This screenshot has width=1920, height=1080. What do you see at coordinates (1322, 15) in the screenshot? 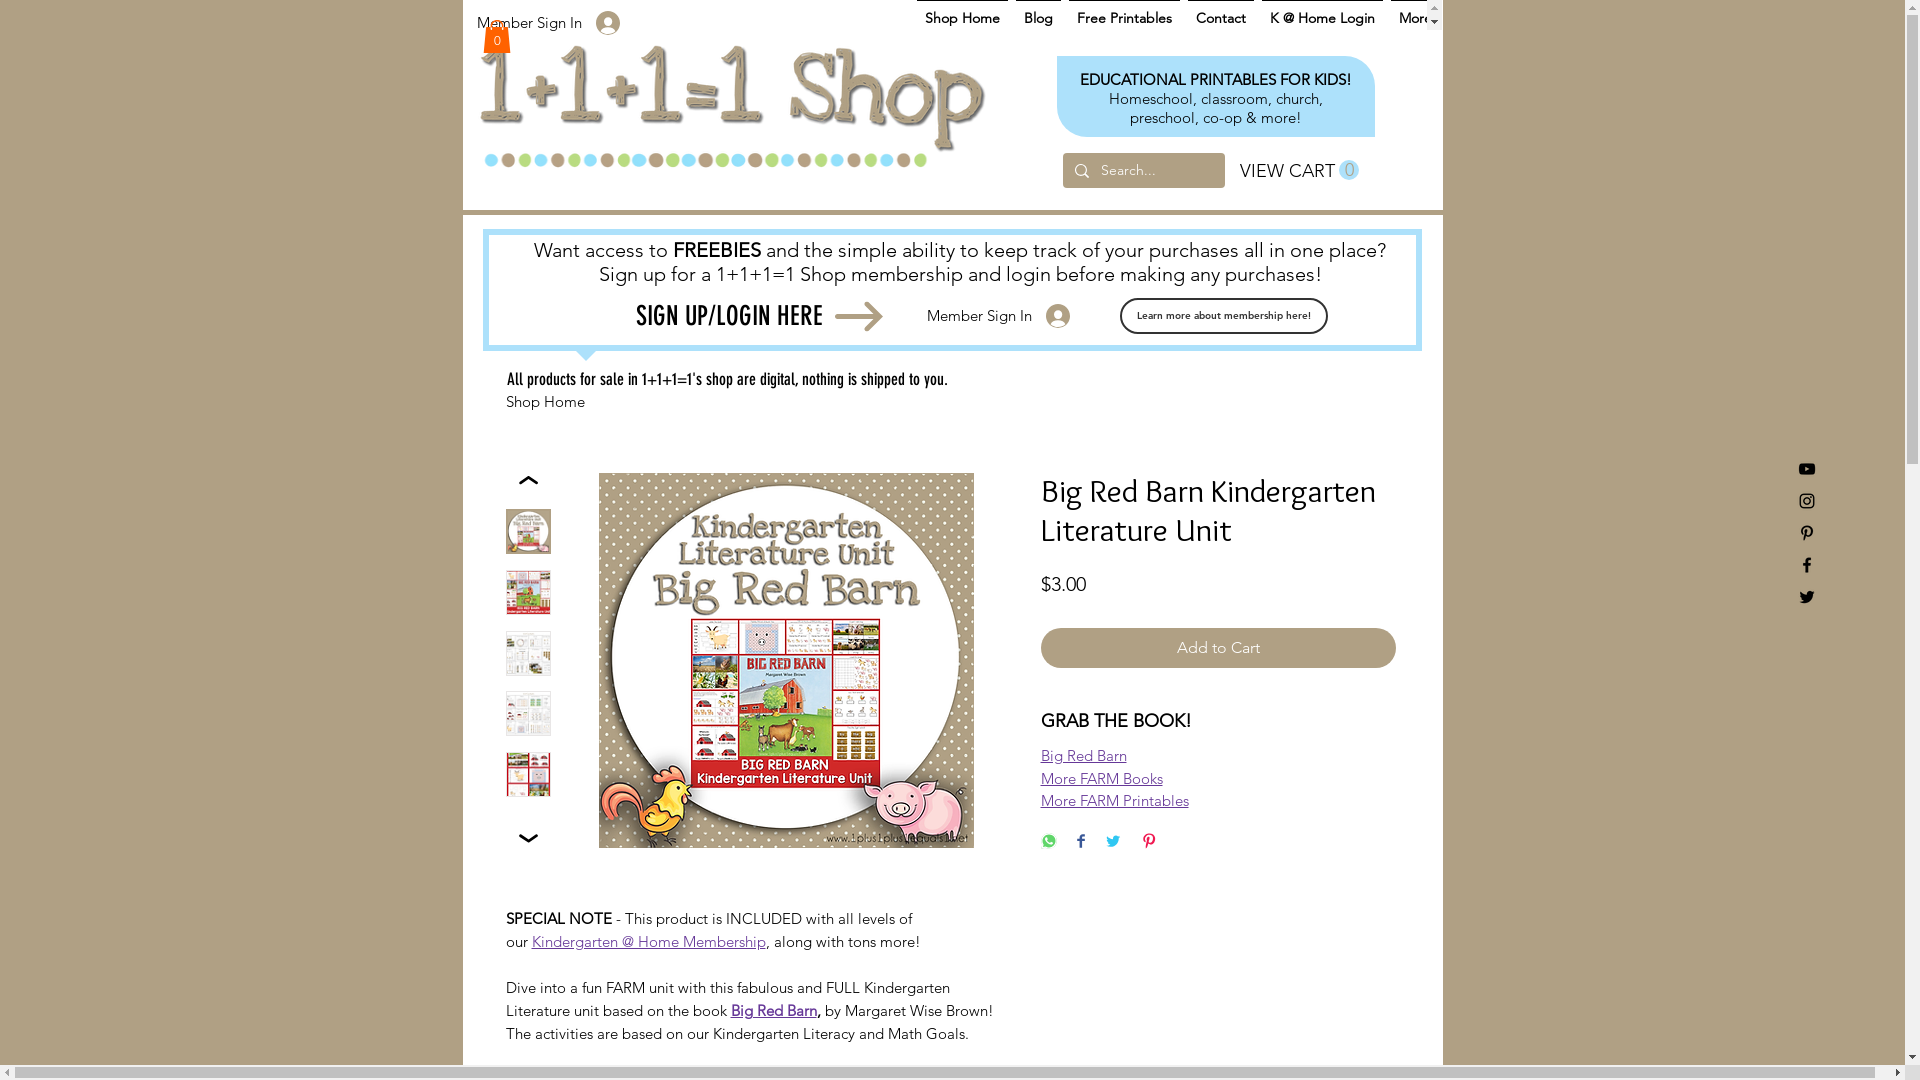
I see `K @ Home Login` at bounding box center [1322, 15].